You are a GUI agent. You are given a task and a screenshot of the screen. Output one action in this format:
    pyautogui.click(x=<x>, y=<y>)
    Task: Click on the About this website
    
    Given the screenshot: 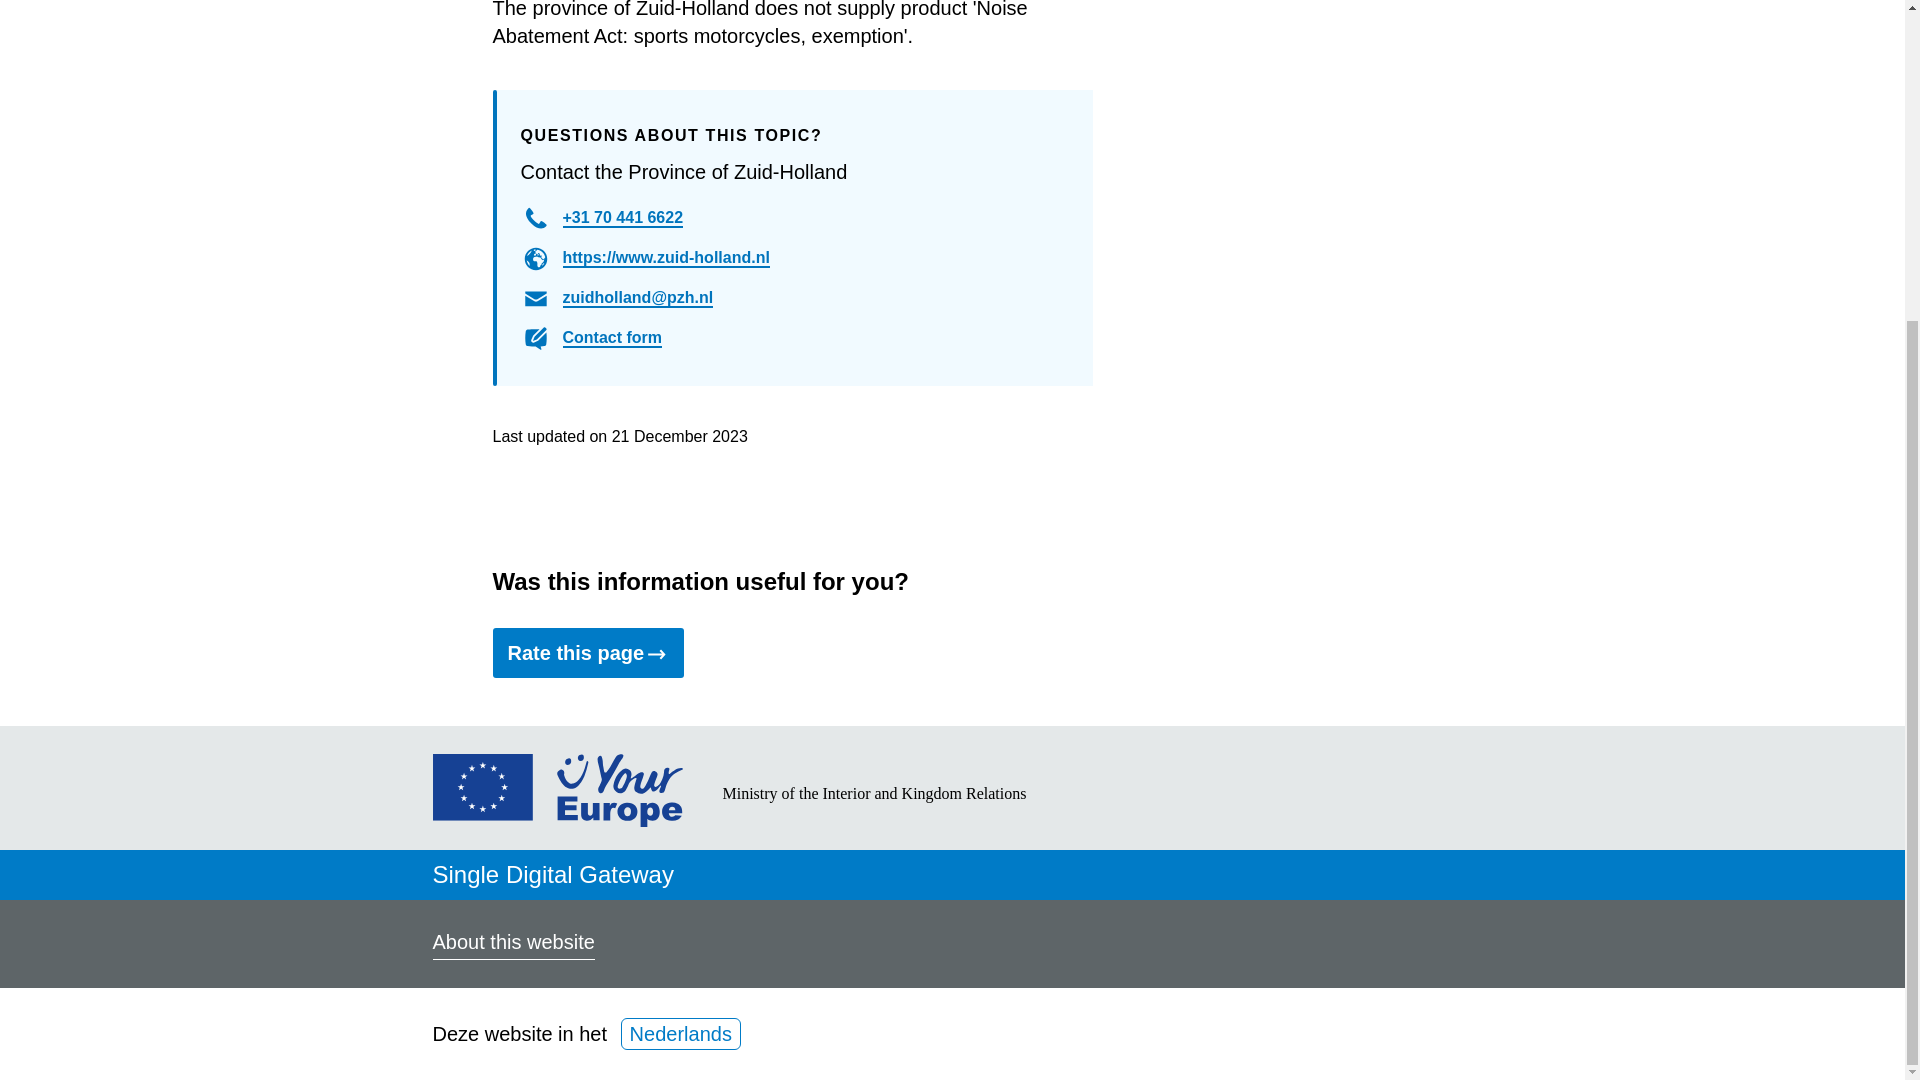 What is the action you would take?
    pyautogui.click(x=512, y=944)
    